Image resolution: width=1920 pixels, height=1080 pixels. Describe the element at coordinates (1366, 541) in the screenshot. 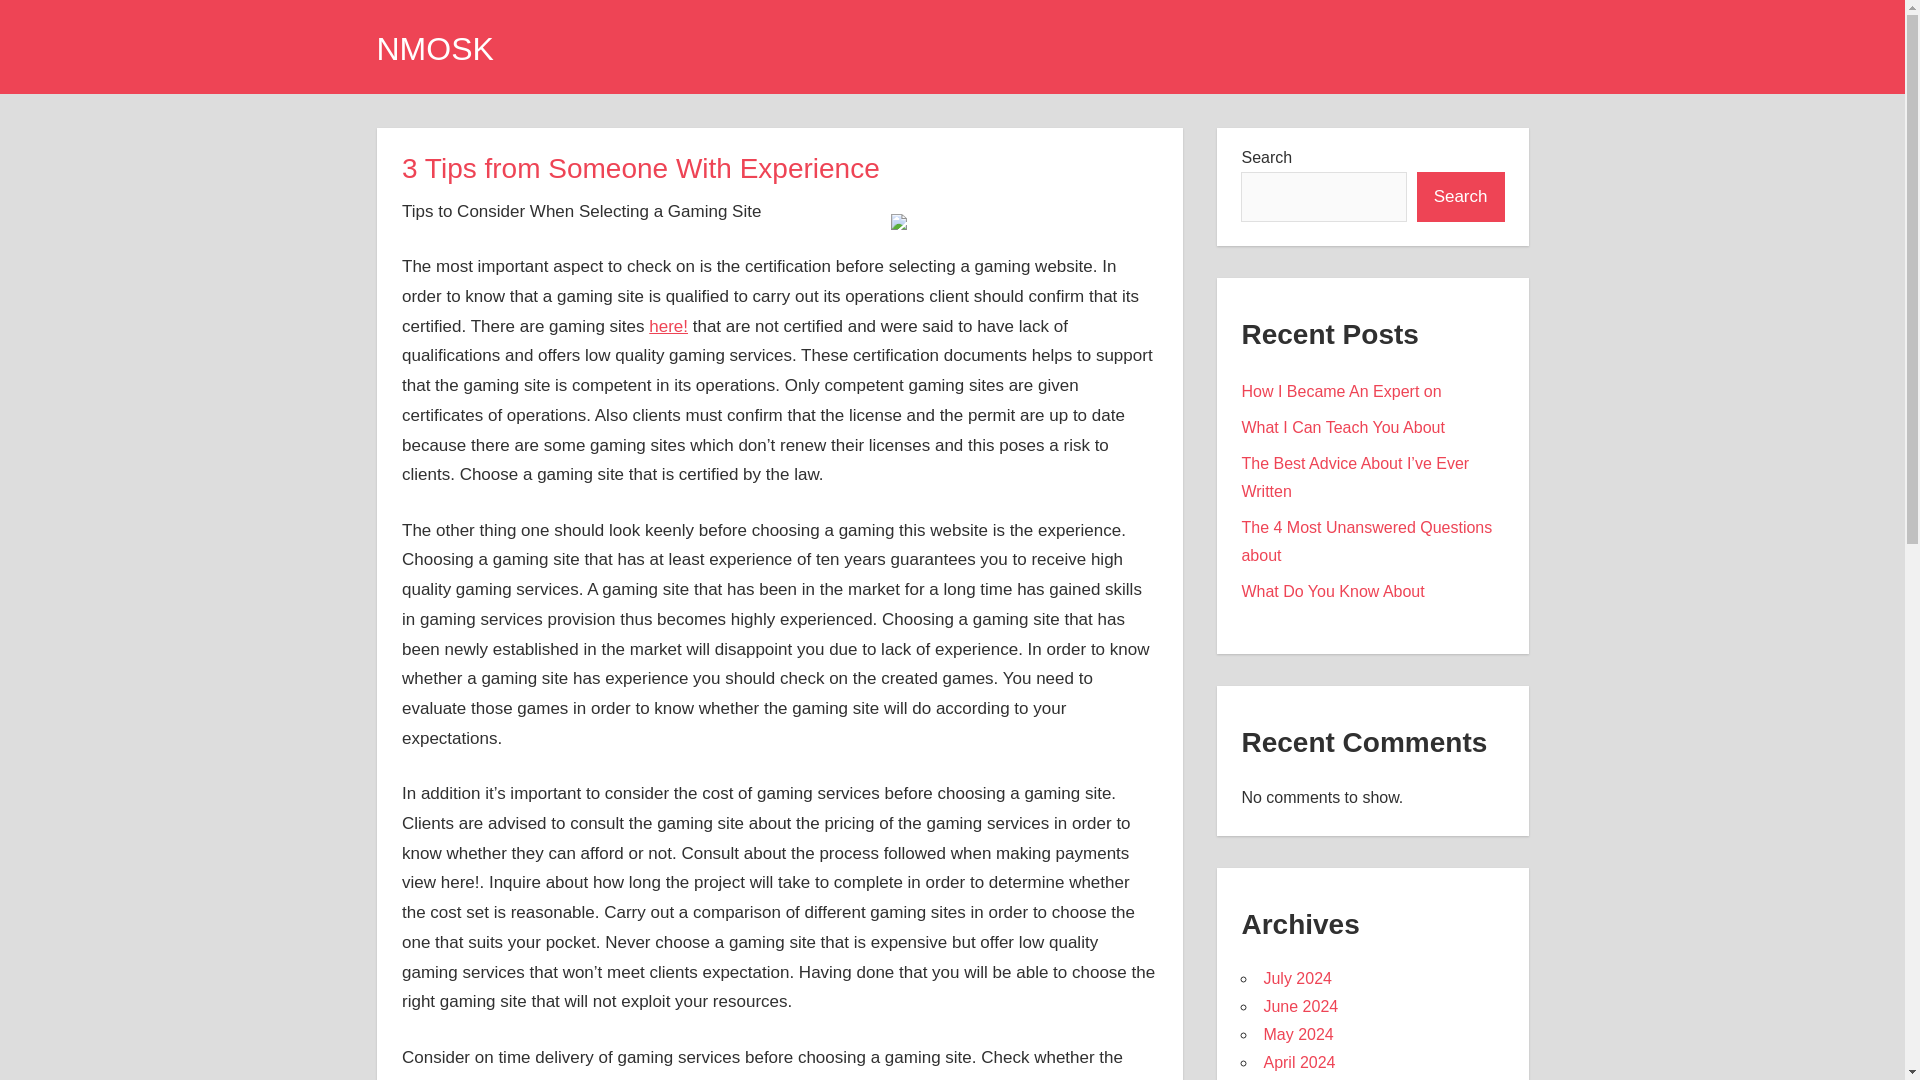

I see `The 4 Most Unanswered Questions about` at that location.